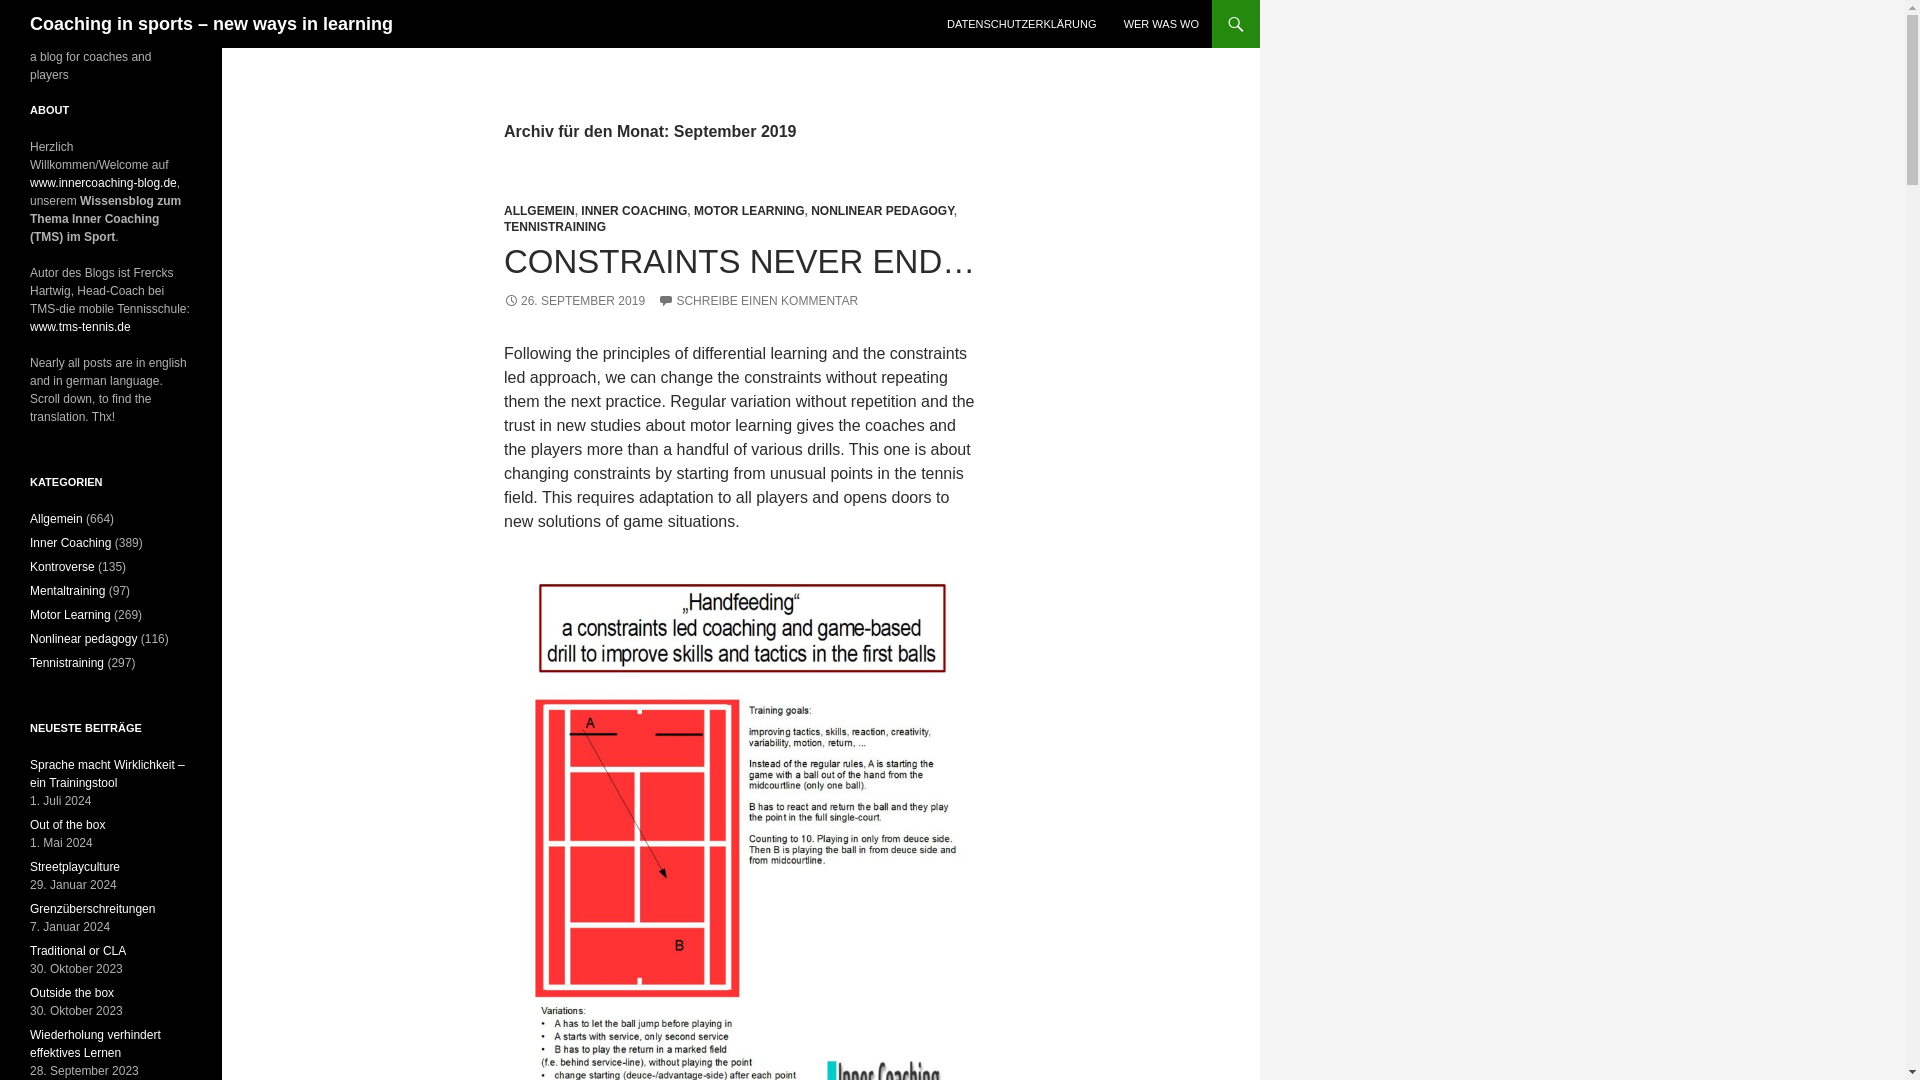 The width and height of the screenshot is (1920, 1080). I want to click on NONLINEAR PEDAGOGY, so click(882, 211).